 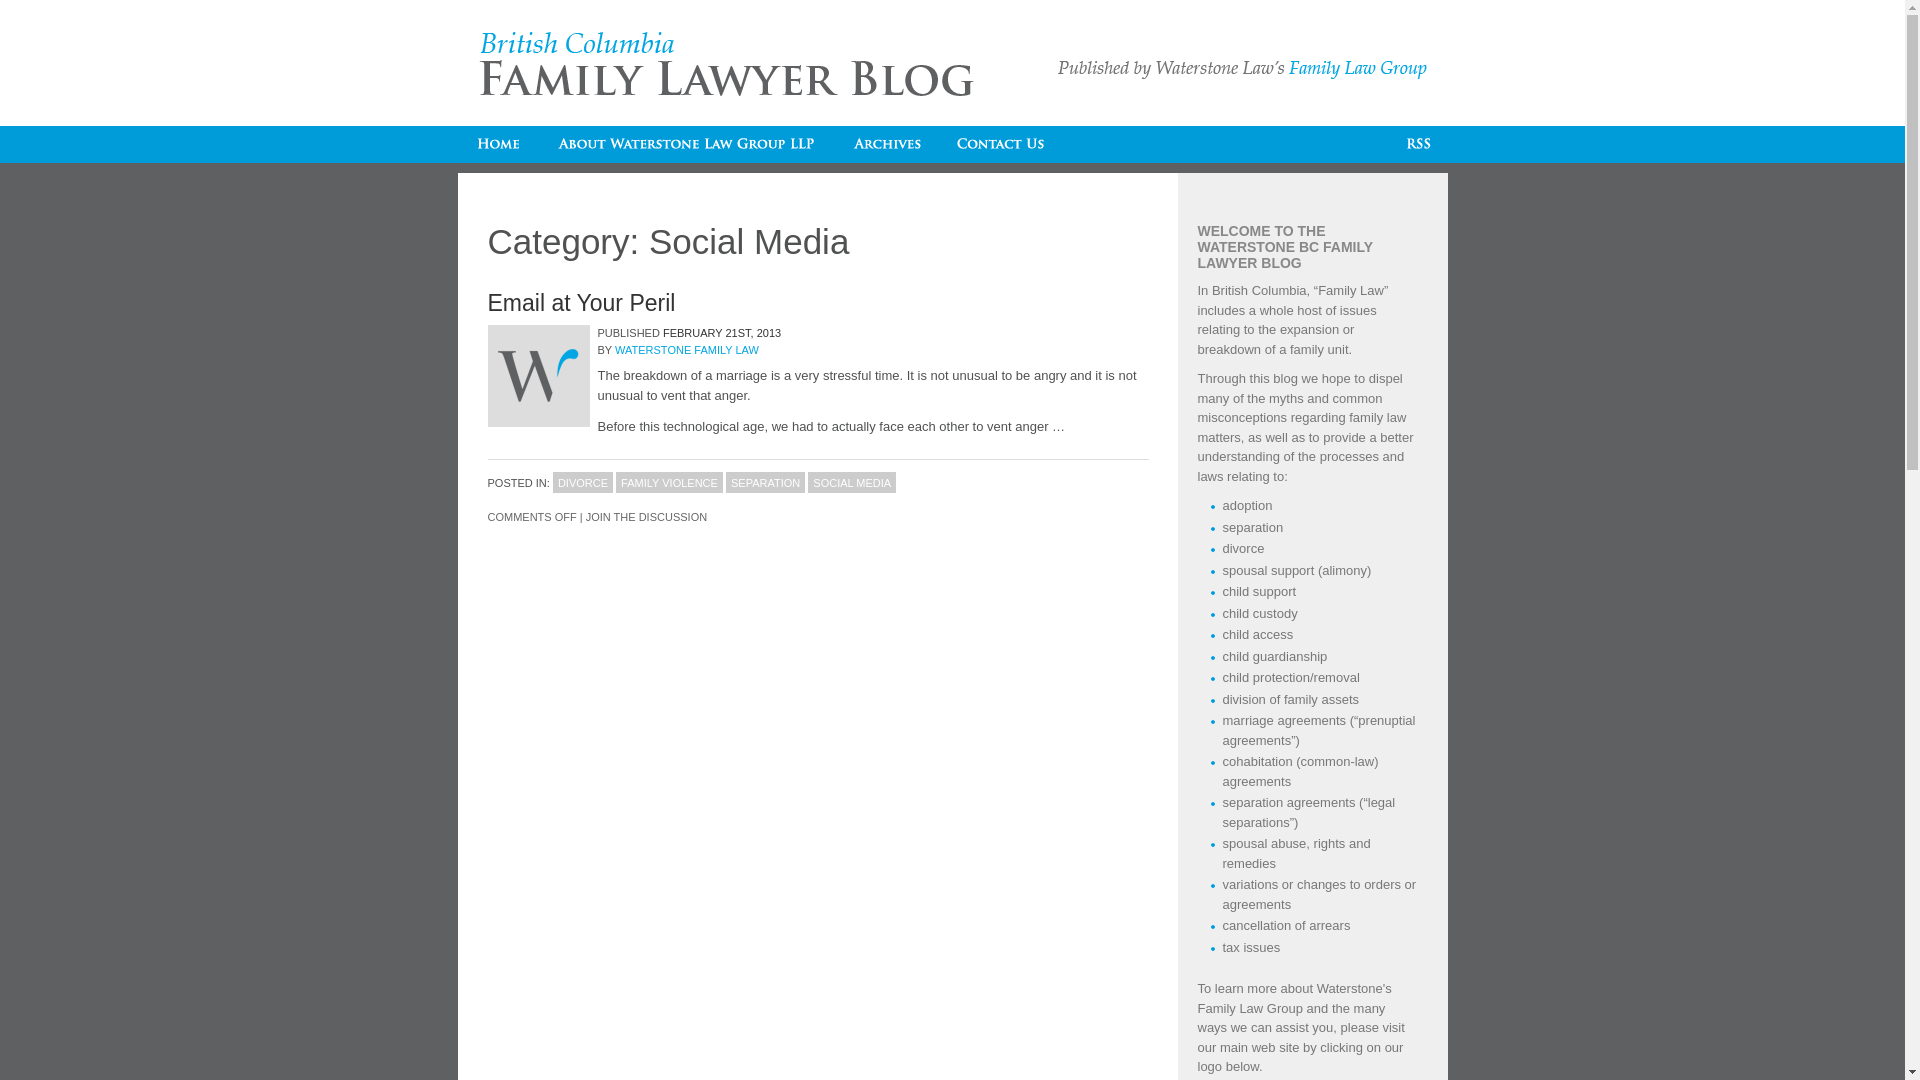 I want to click on BC Family Lawyer Blog, so click(x=728, y=64).